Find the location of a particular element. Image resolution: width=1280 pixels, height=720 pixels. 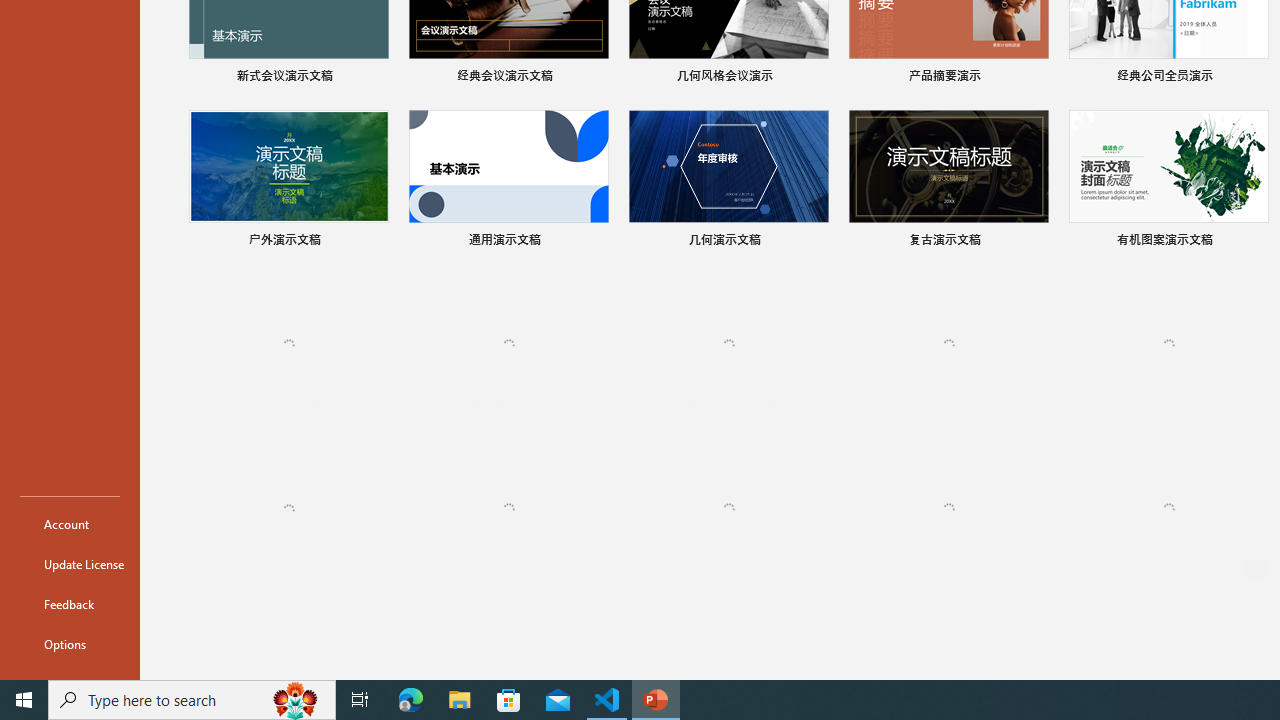

Account is located at coordinates (70, 524).